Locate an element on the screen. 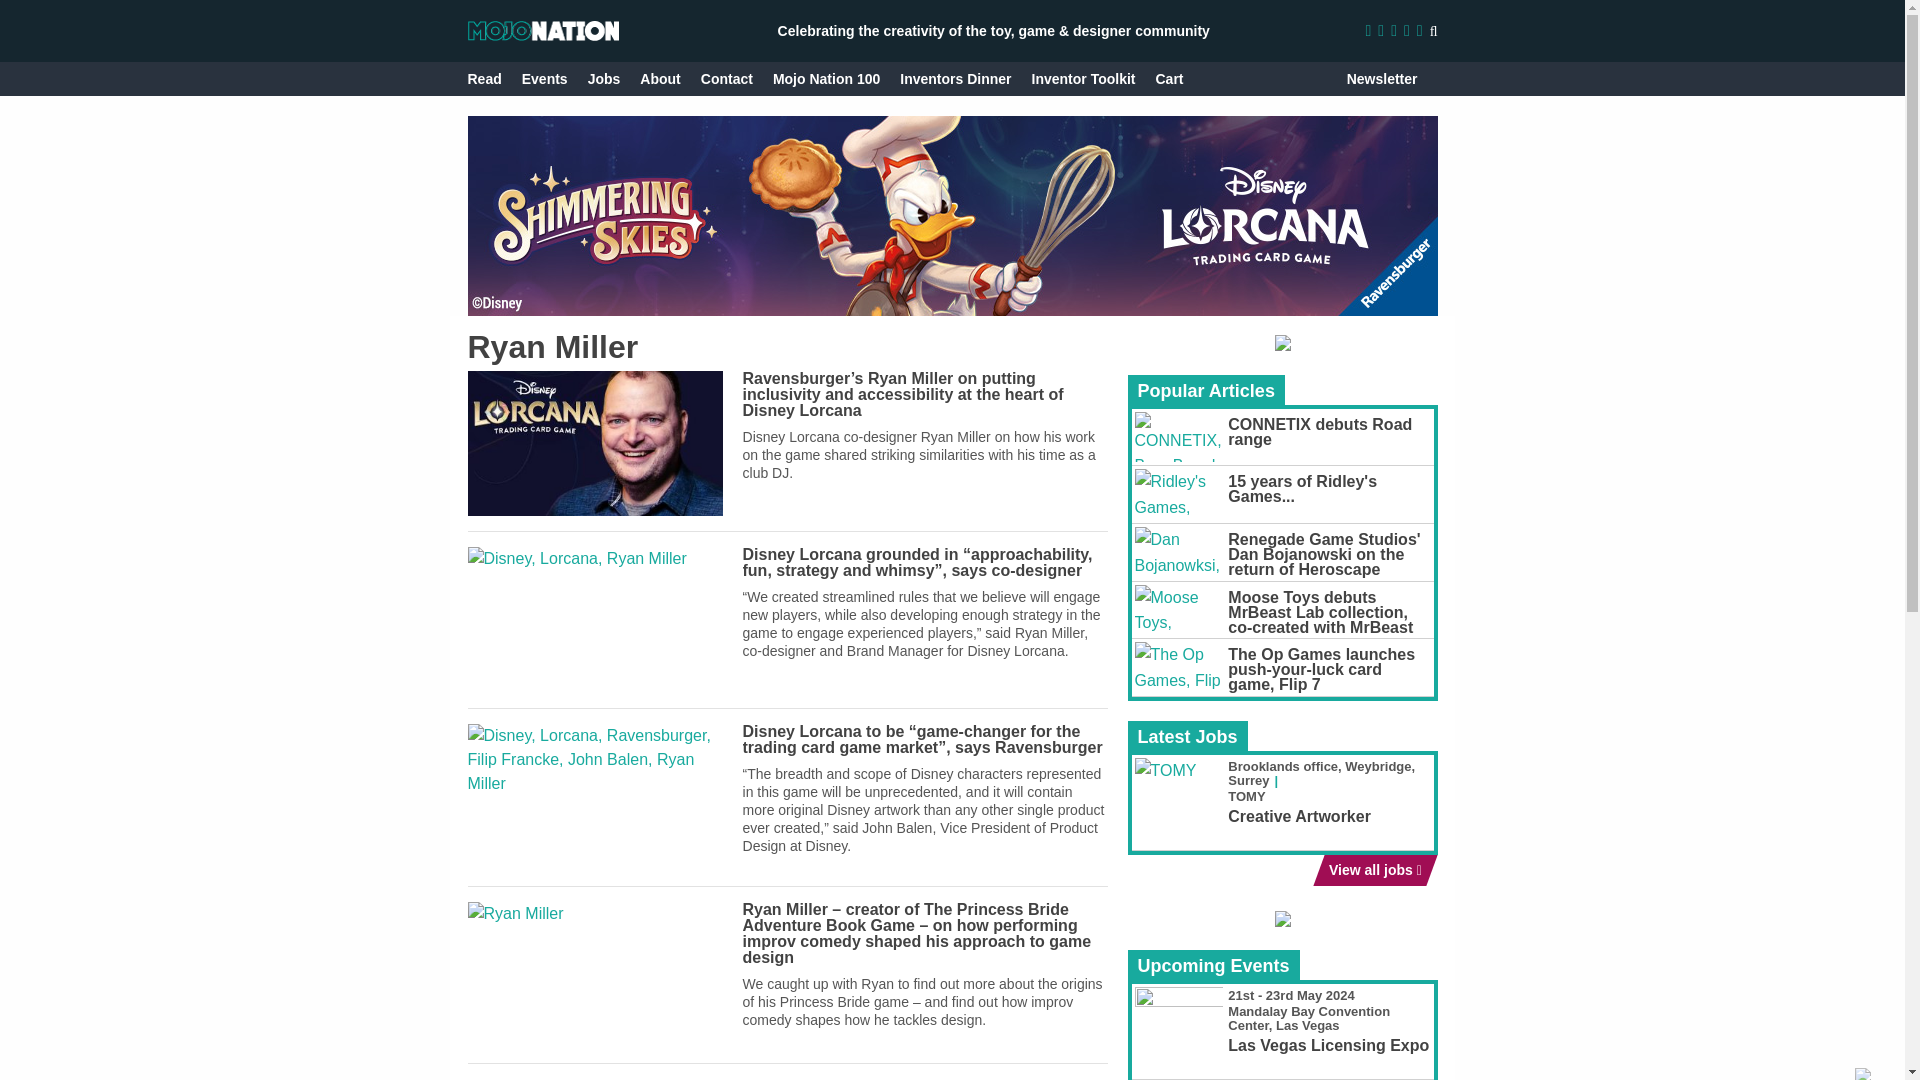 The width and height of the screenshot is (1920, 1080). Inventors Dinner is located at coordinates (956, 78).